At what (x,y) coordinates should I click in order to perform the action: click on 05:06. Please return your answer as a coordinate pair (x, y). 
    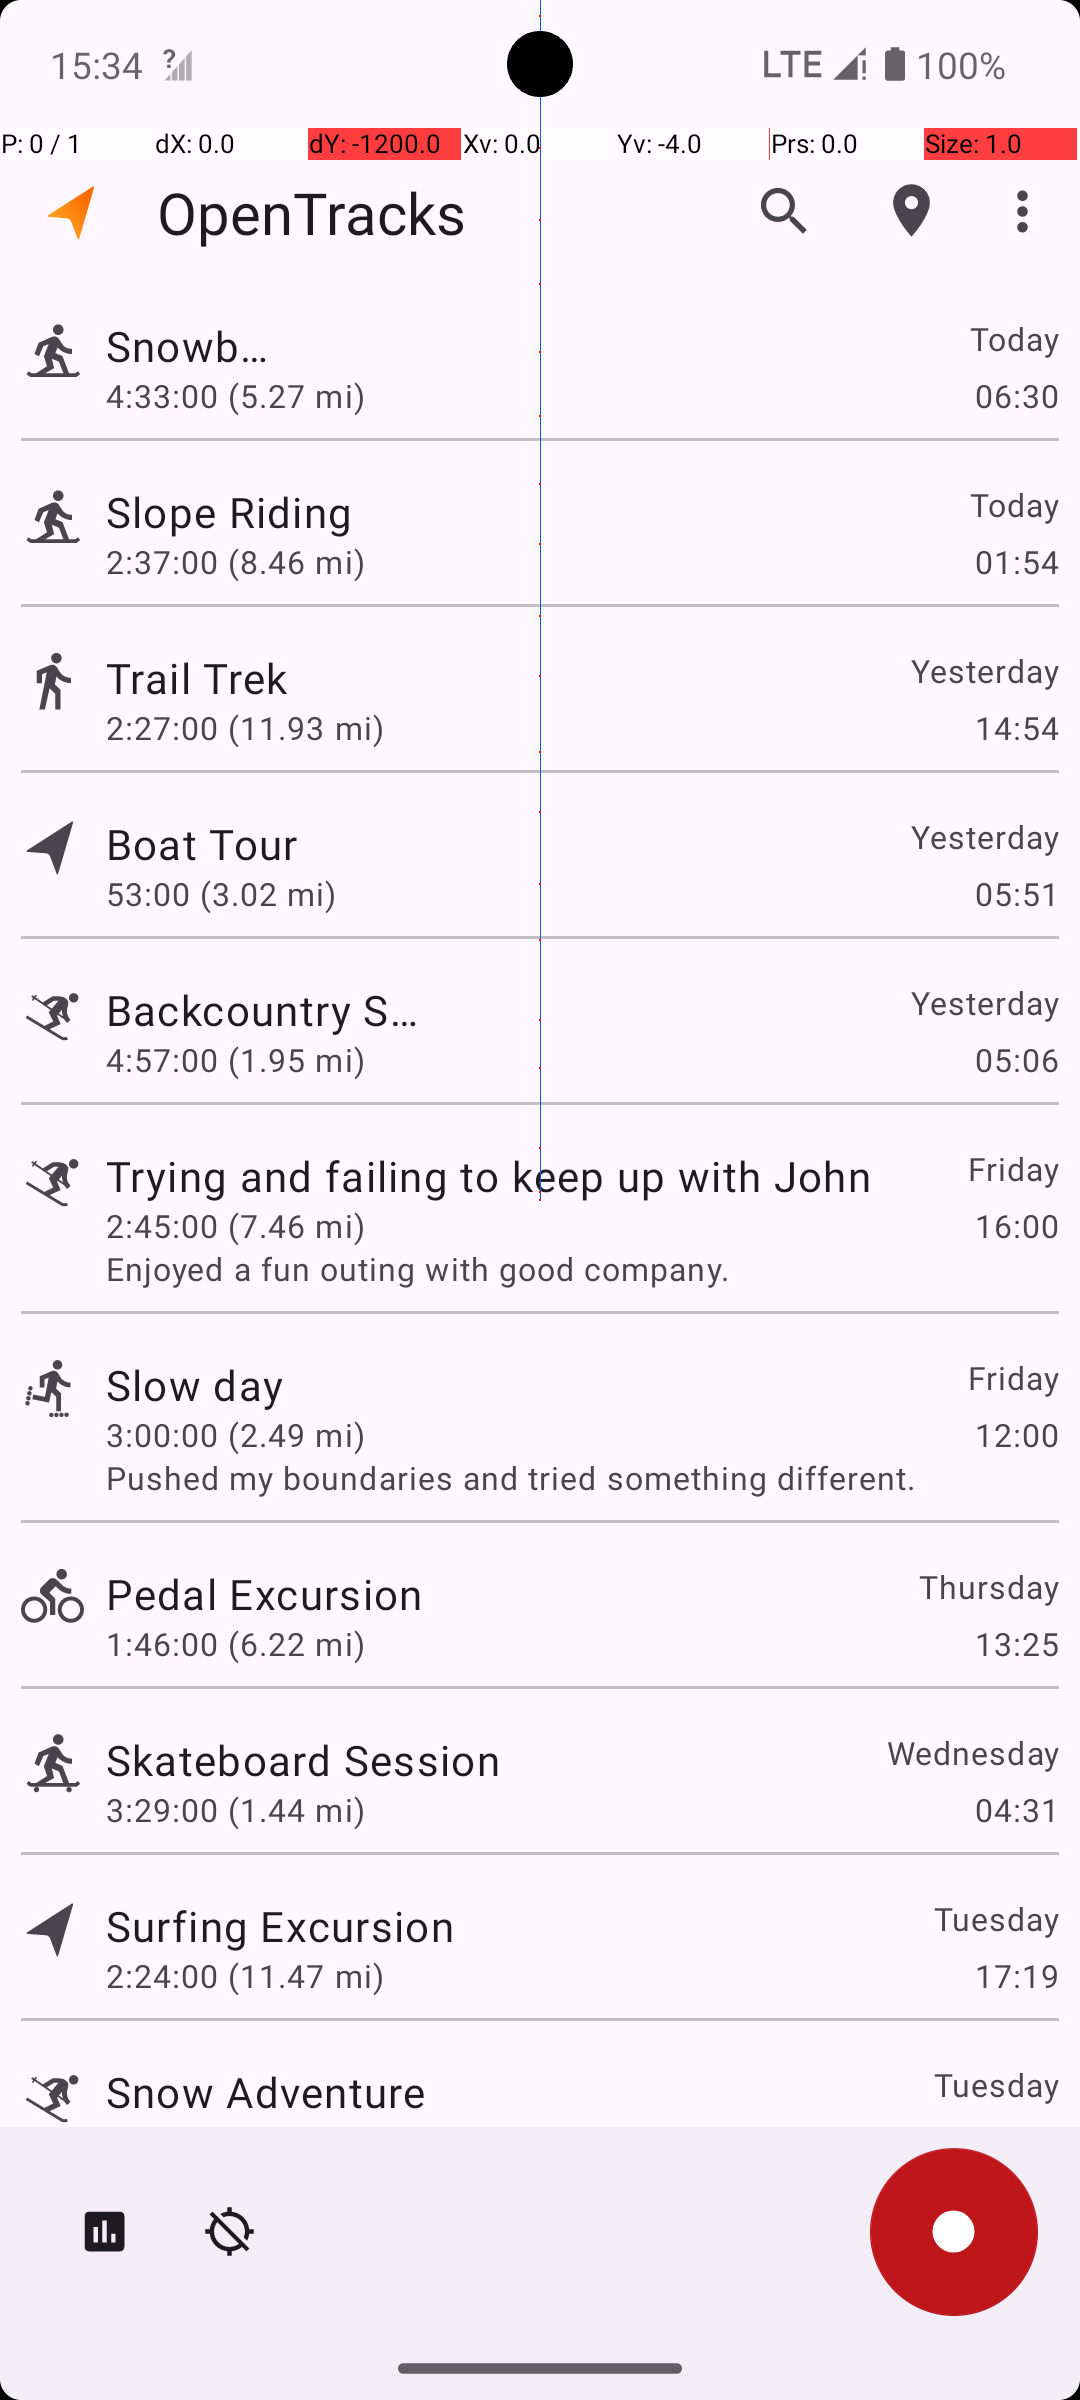
    Looking at the image, I should click on (1016, 1060).